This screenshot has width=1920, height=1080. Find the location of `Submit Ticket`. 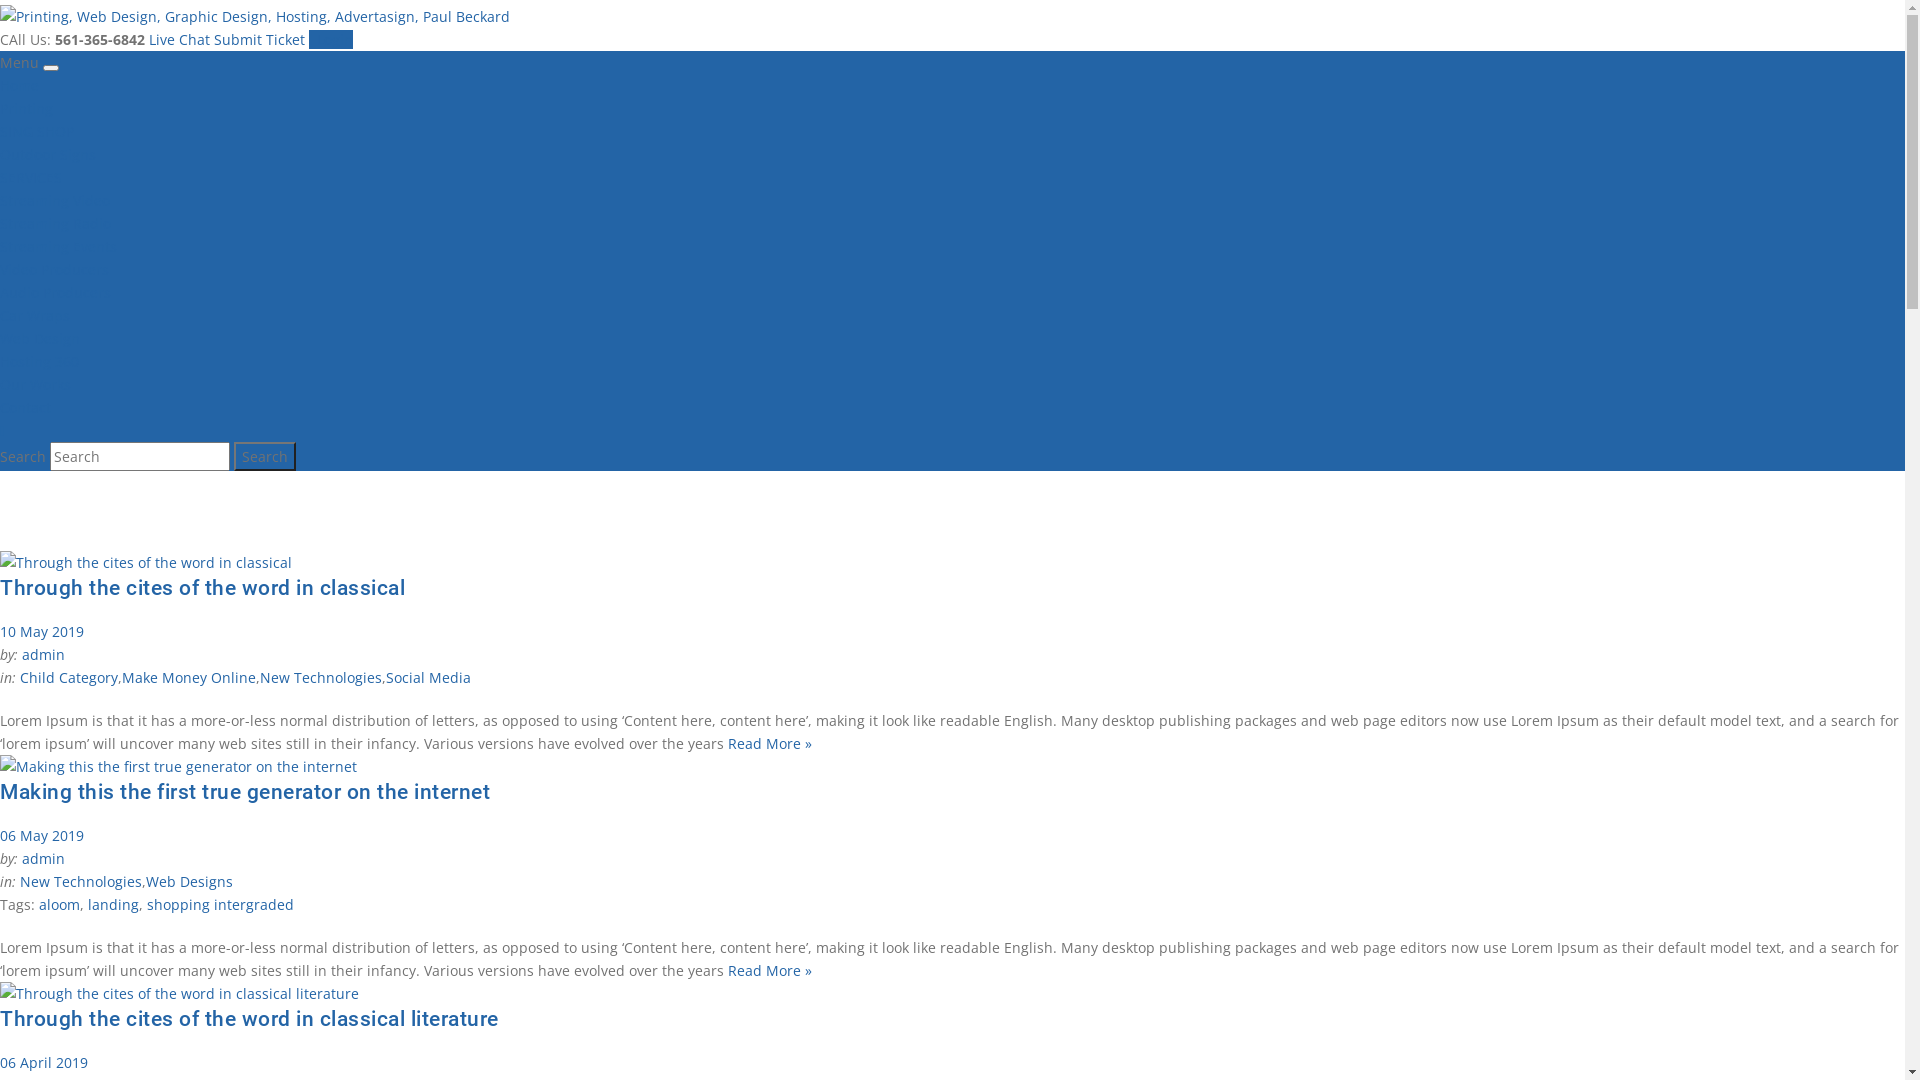

Submit Ticket is located at coordinates (262, 40).